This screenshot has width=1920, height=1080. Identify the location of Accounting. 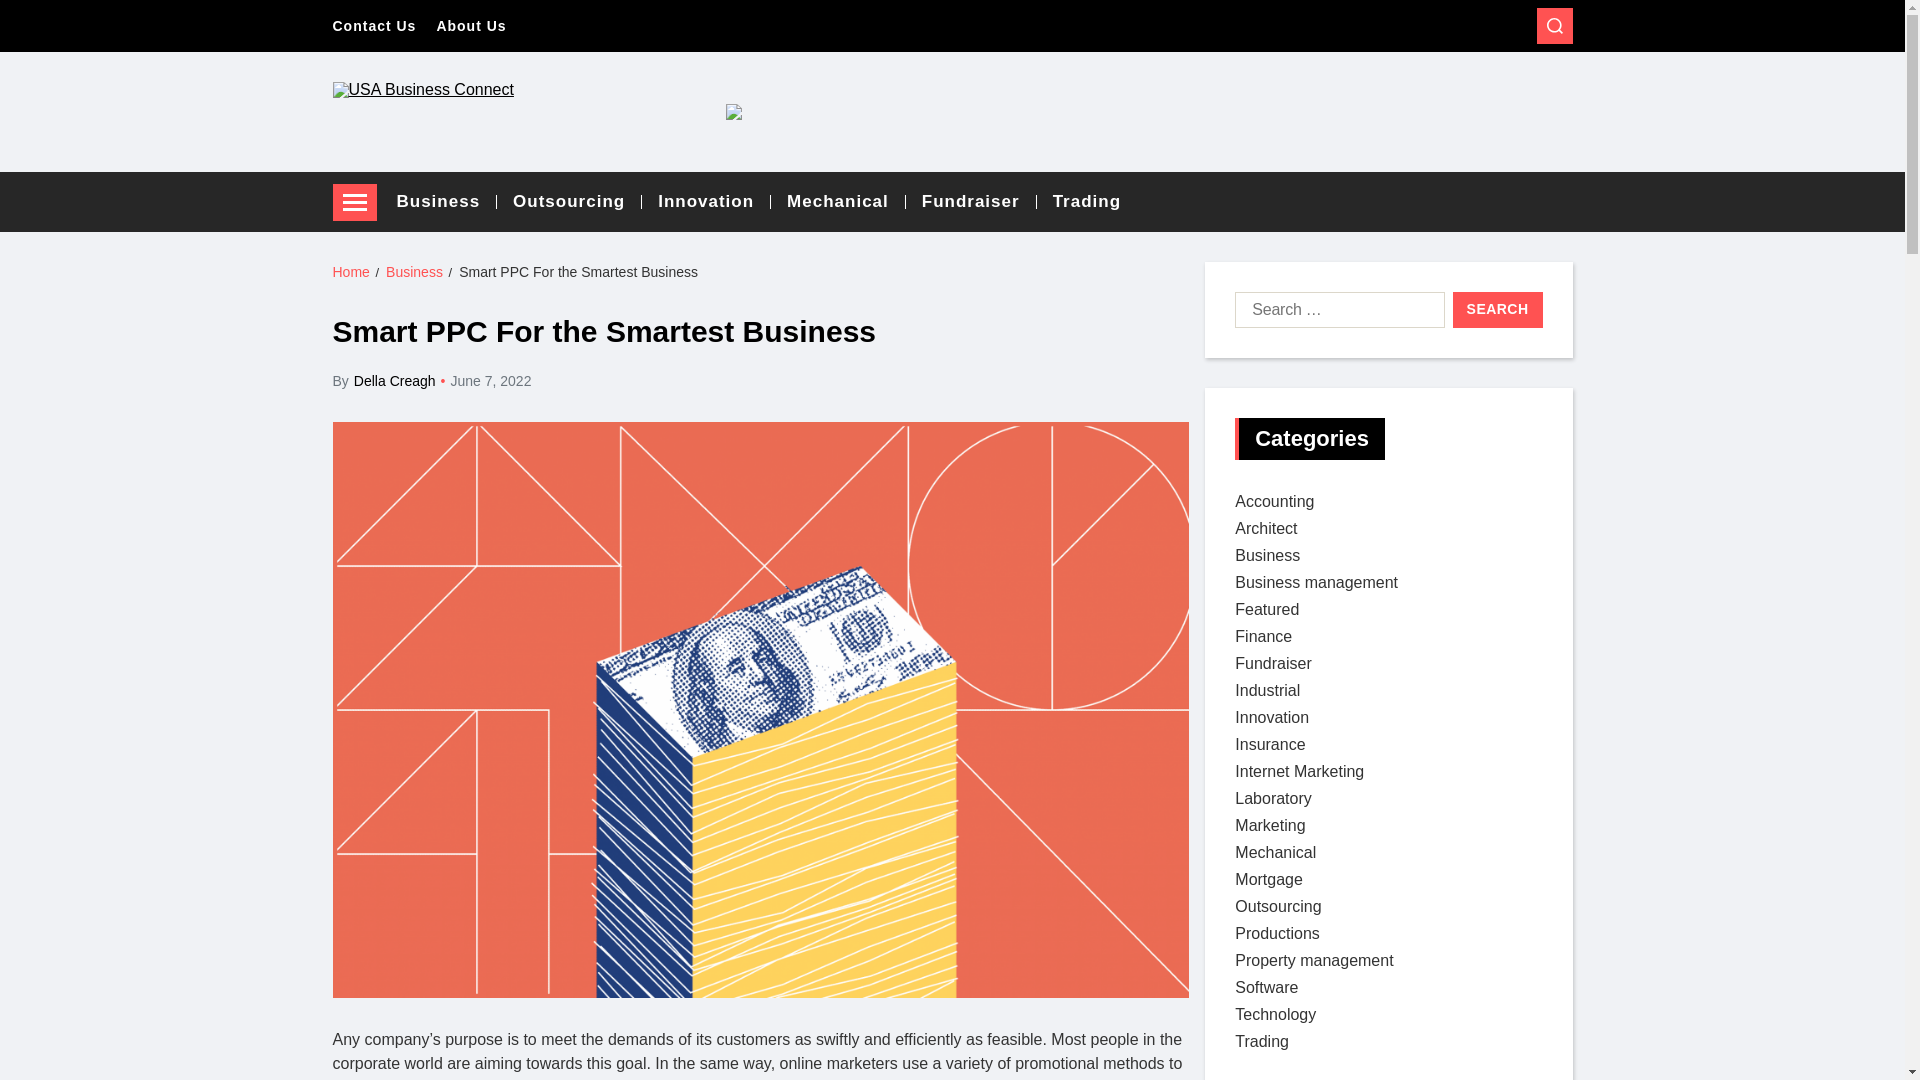
(1274, 500).